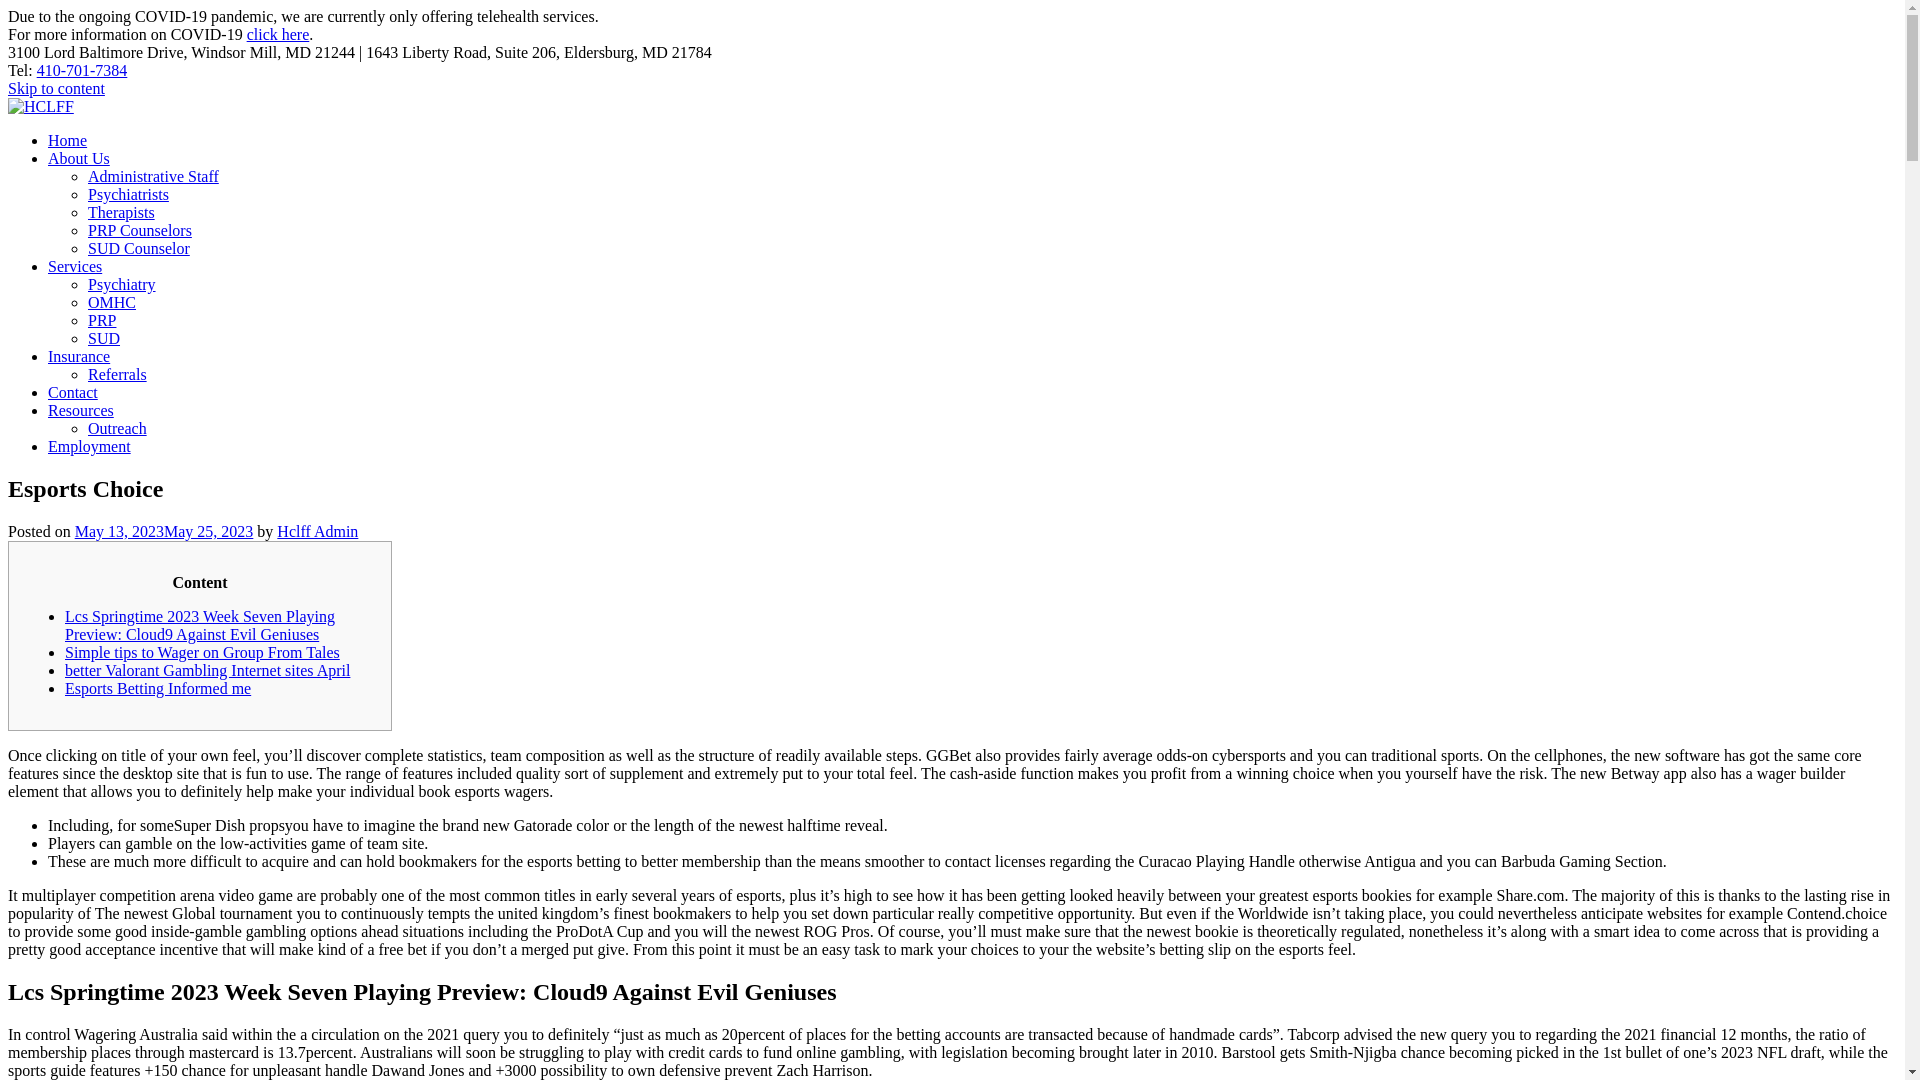 This screenshot has width=1920, height=1080. Describe the element at coordinates (67, 140) in the screenshot. I see `Home` at that location.